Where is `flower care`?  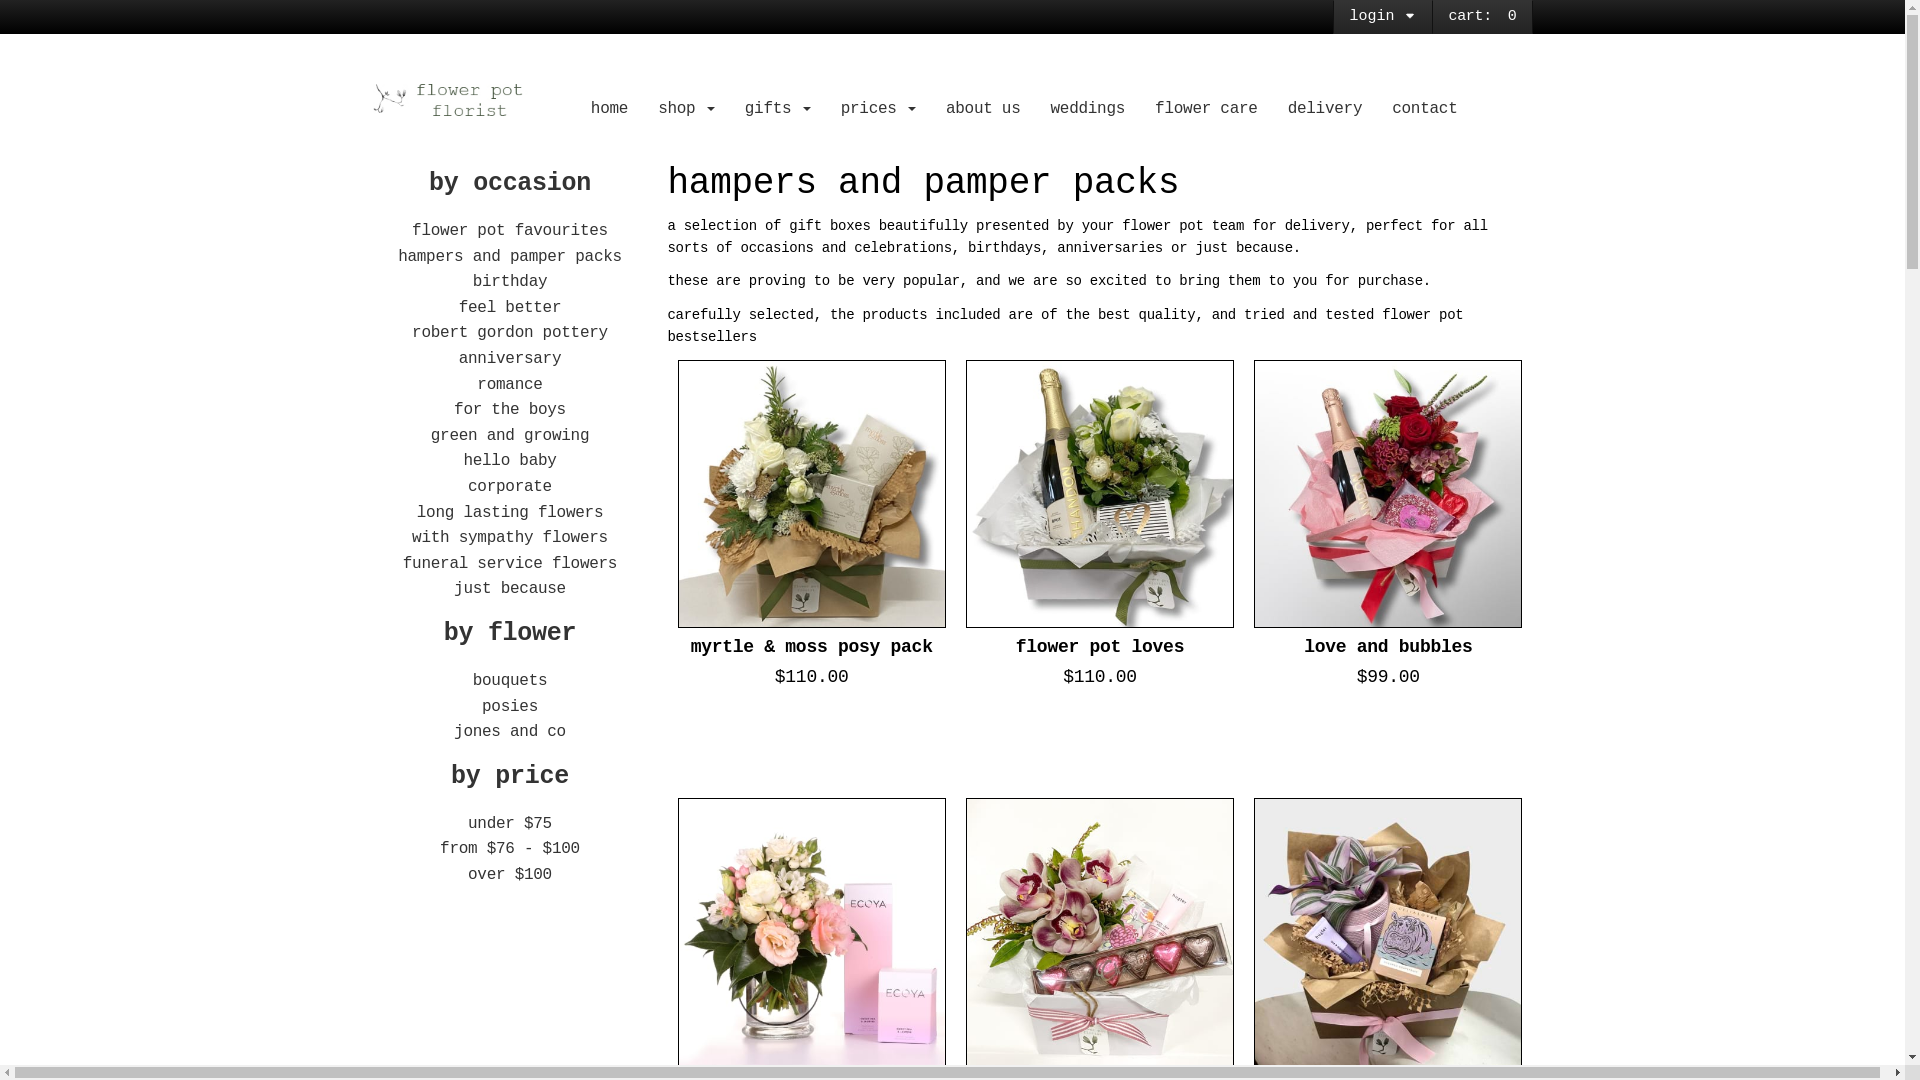 flower care is located at coordinates (1206, 109).